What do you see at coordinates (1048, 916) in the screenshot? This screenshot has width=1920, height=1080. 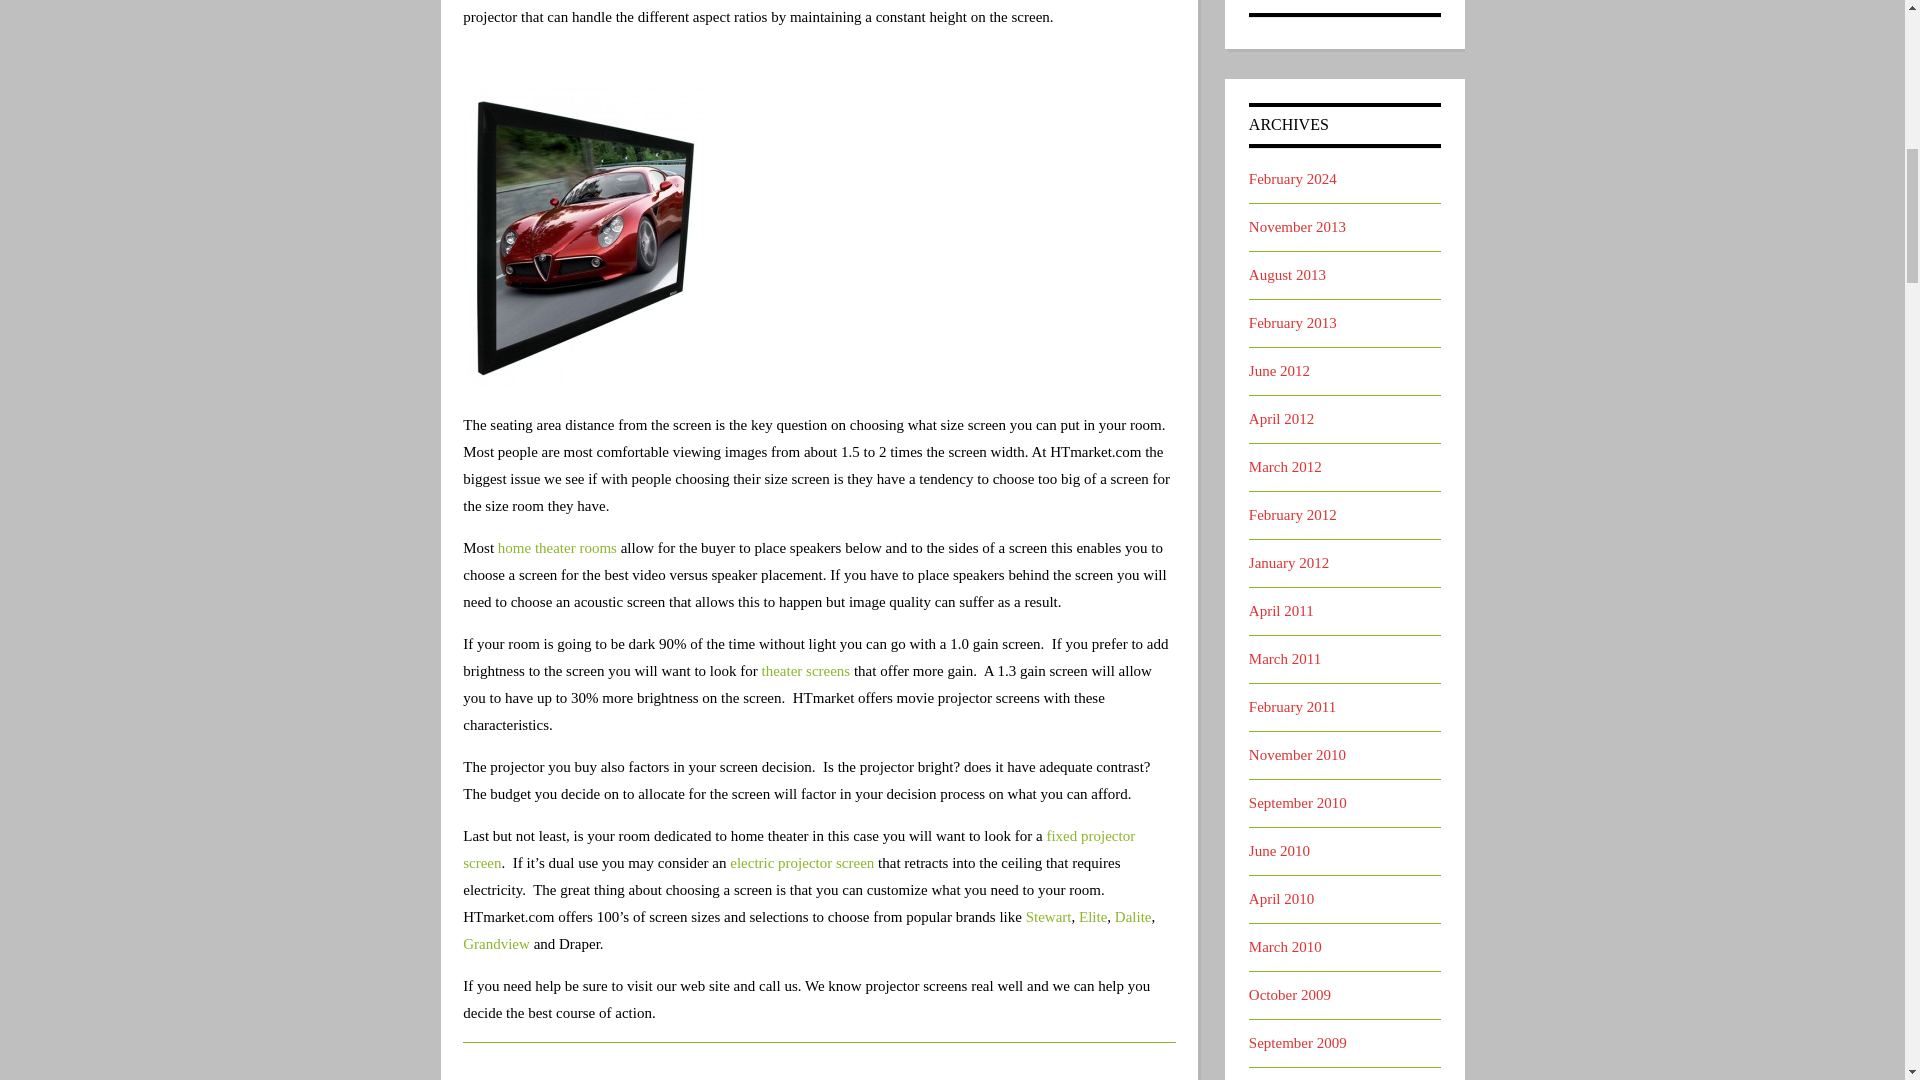 I see `Stewart` at bounding box center [1048, 916].